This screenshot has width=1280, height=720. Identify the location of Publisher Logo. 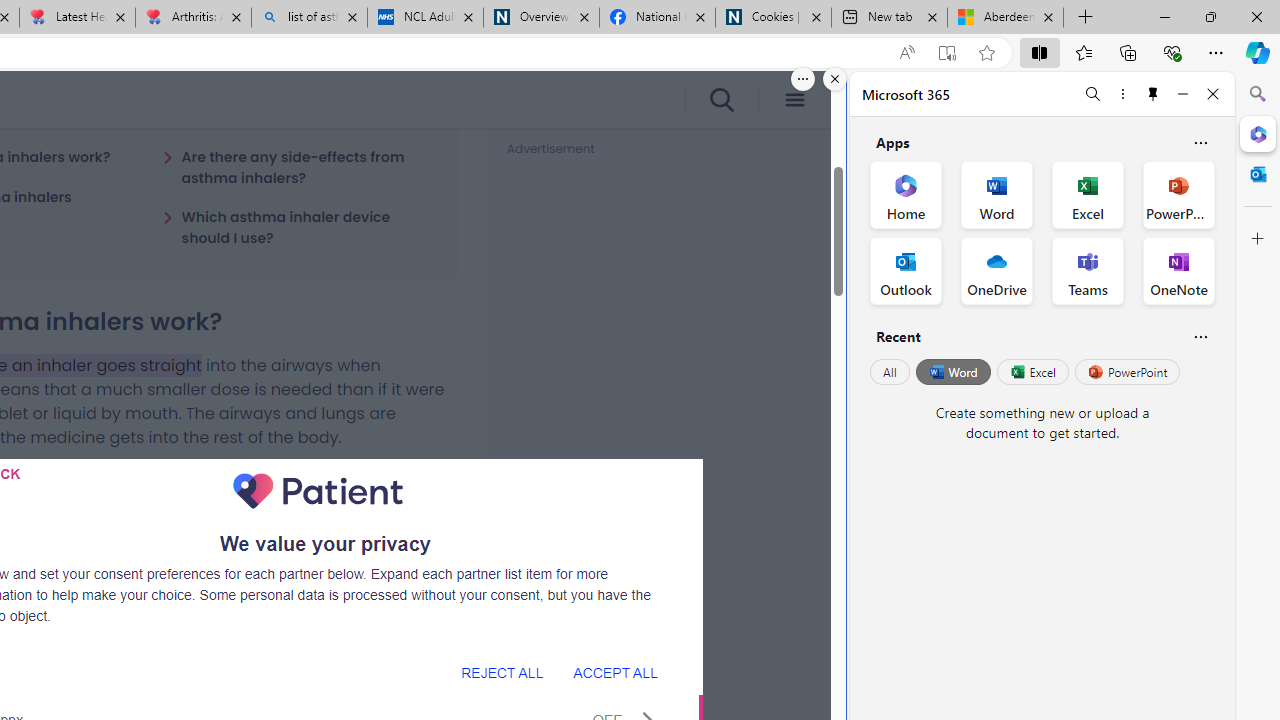
(318, 491).